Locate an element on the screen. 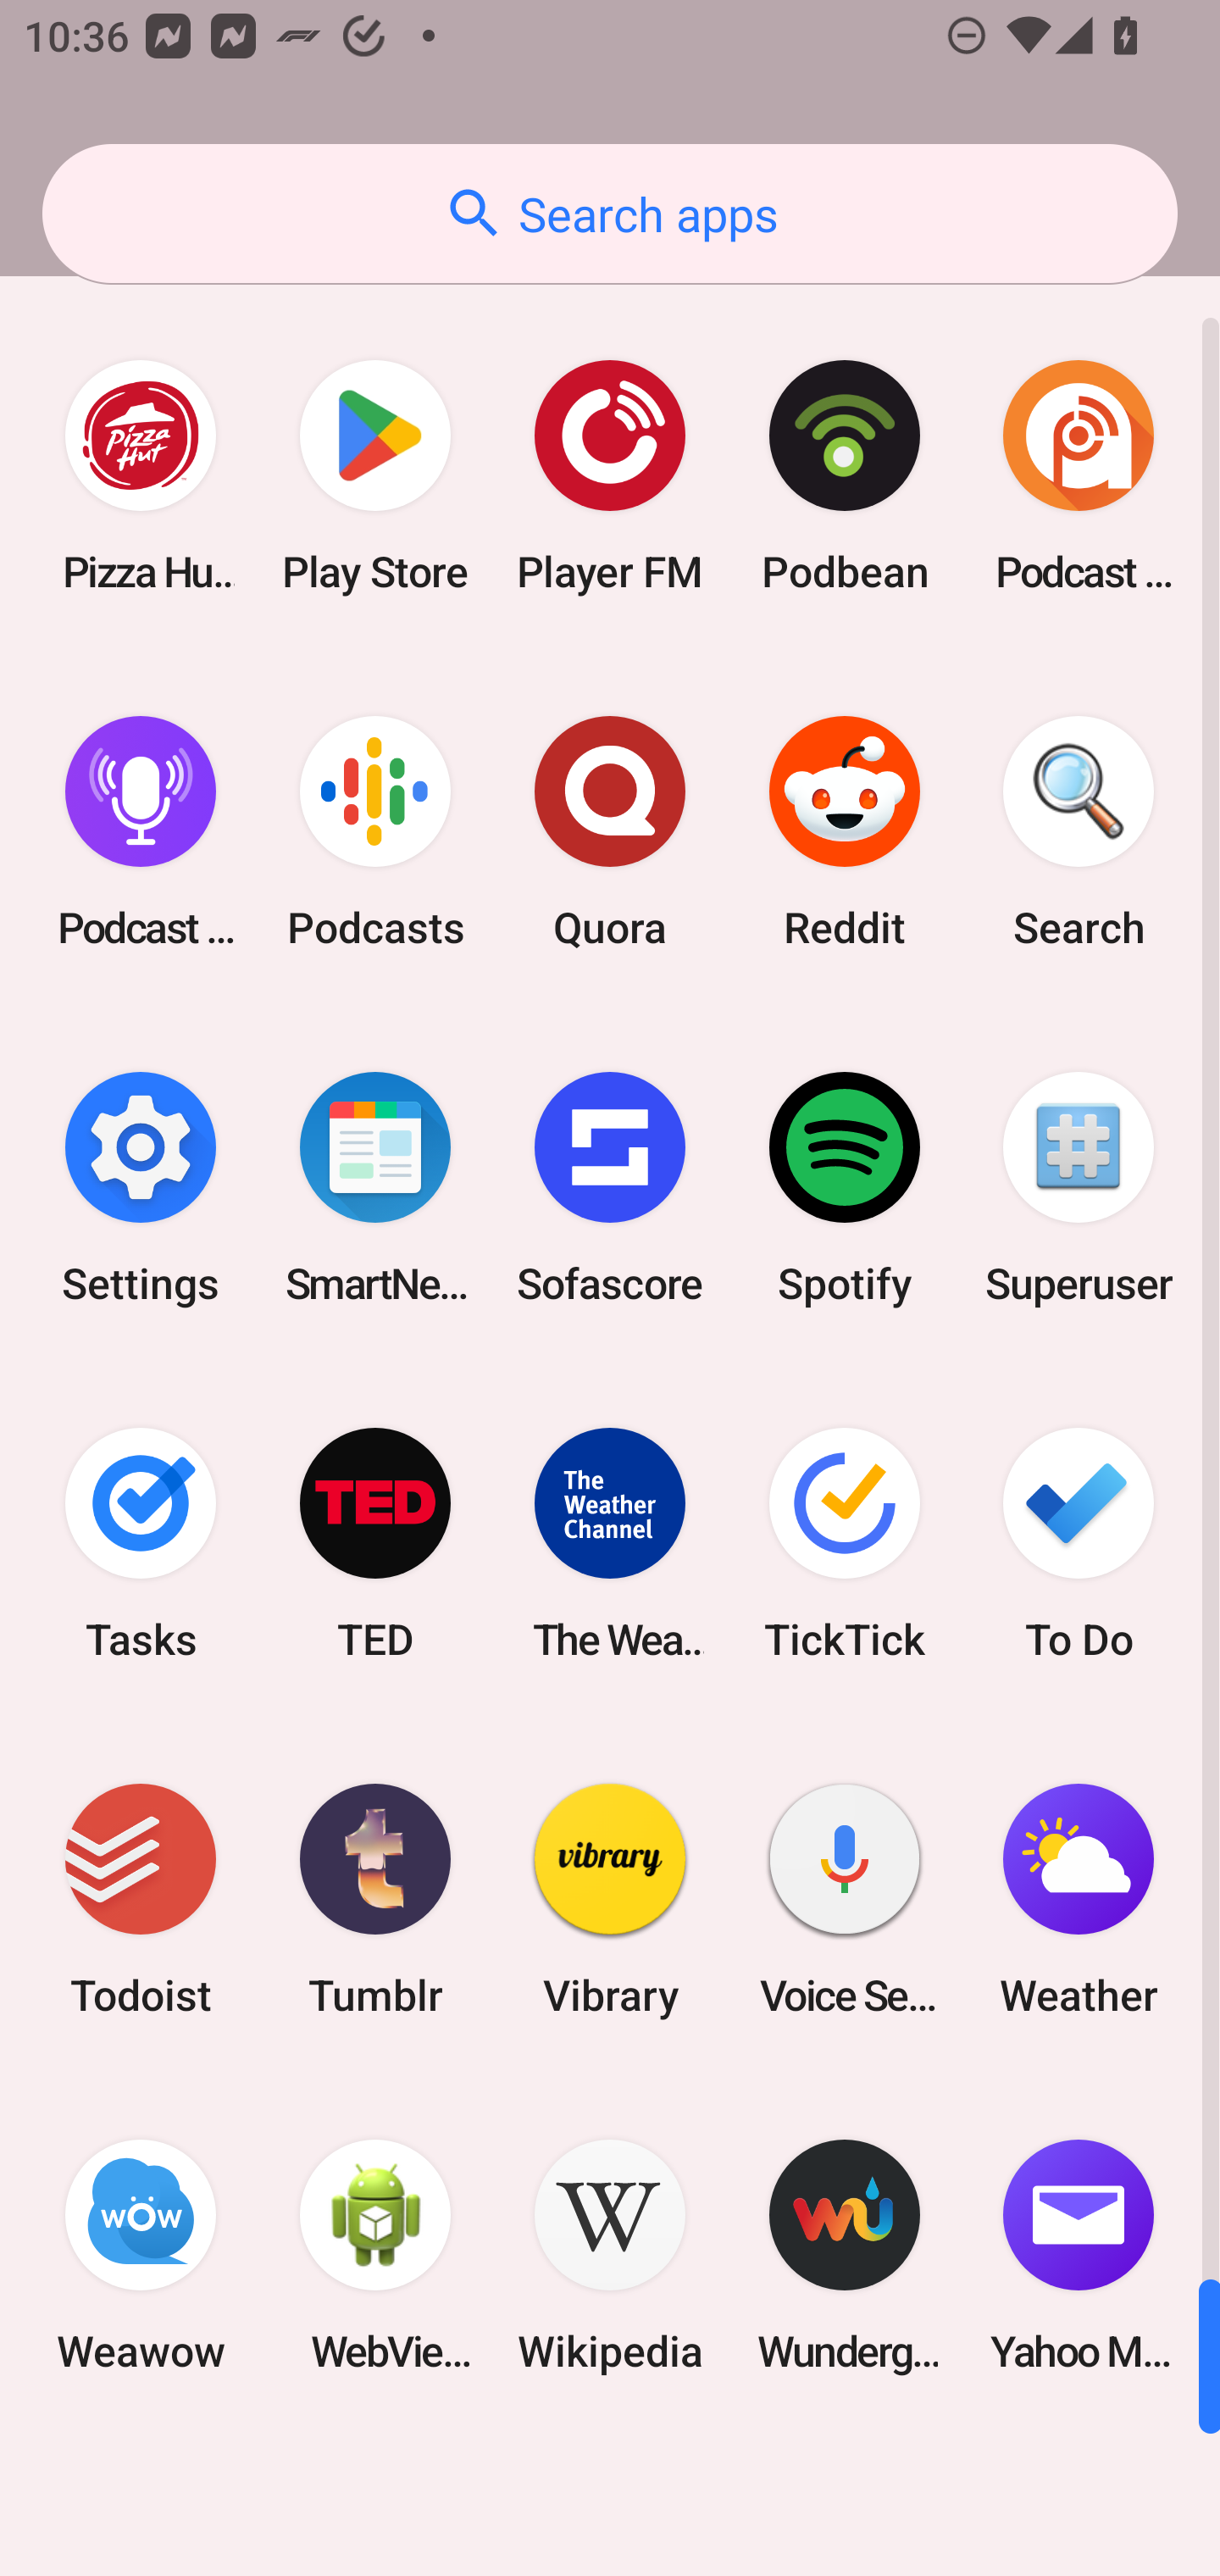 This screenshot has width=1220, height=2576. Play Store is located at coordinates (375, 476).